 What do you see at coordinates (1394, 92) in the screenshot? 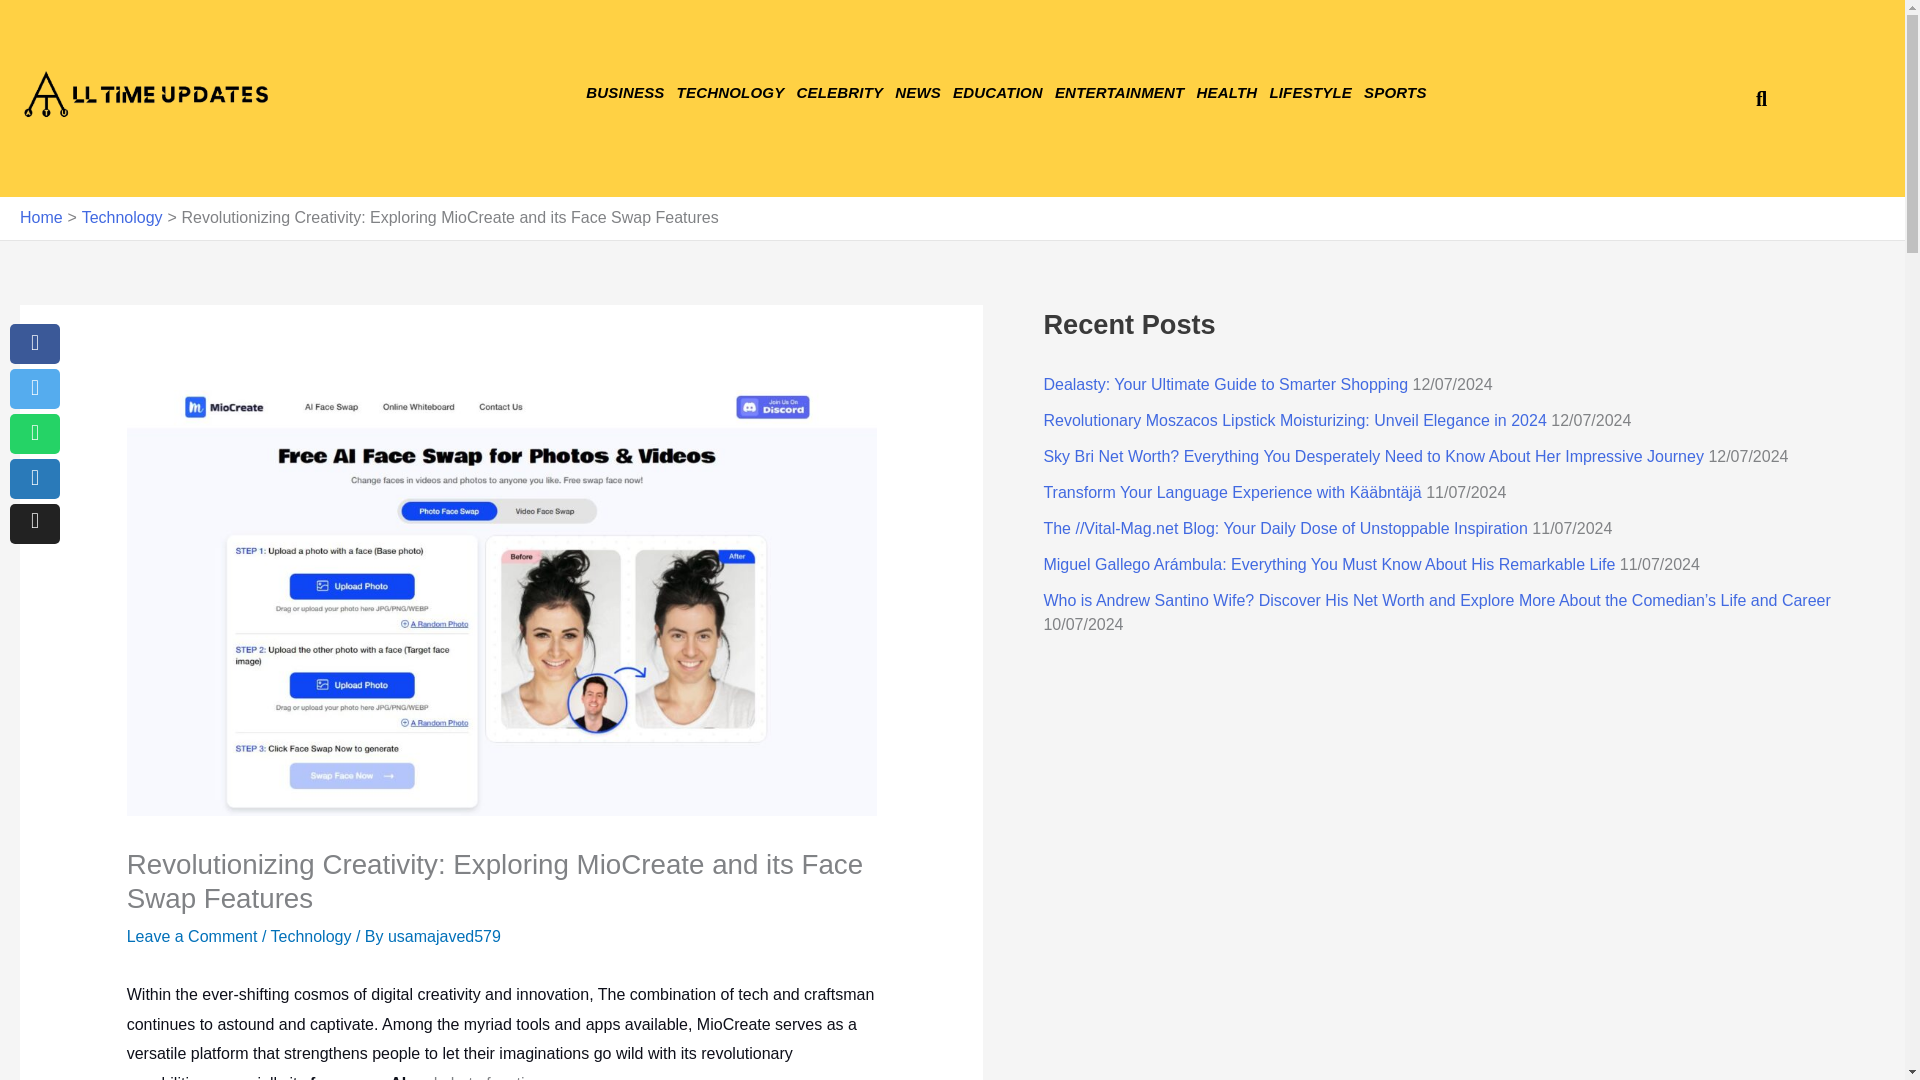
I see `SPORTS` at bounding box center [1394, 92].